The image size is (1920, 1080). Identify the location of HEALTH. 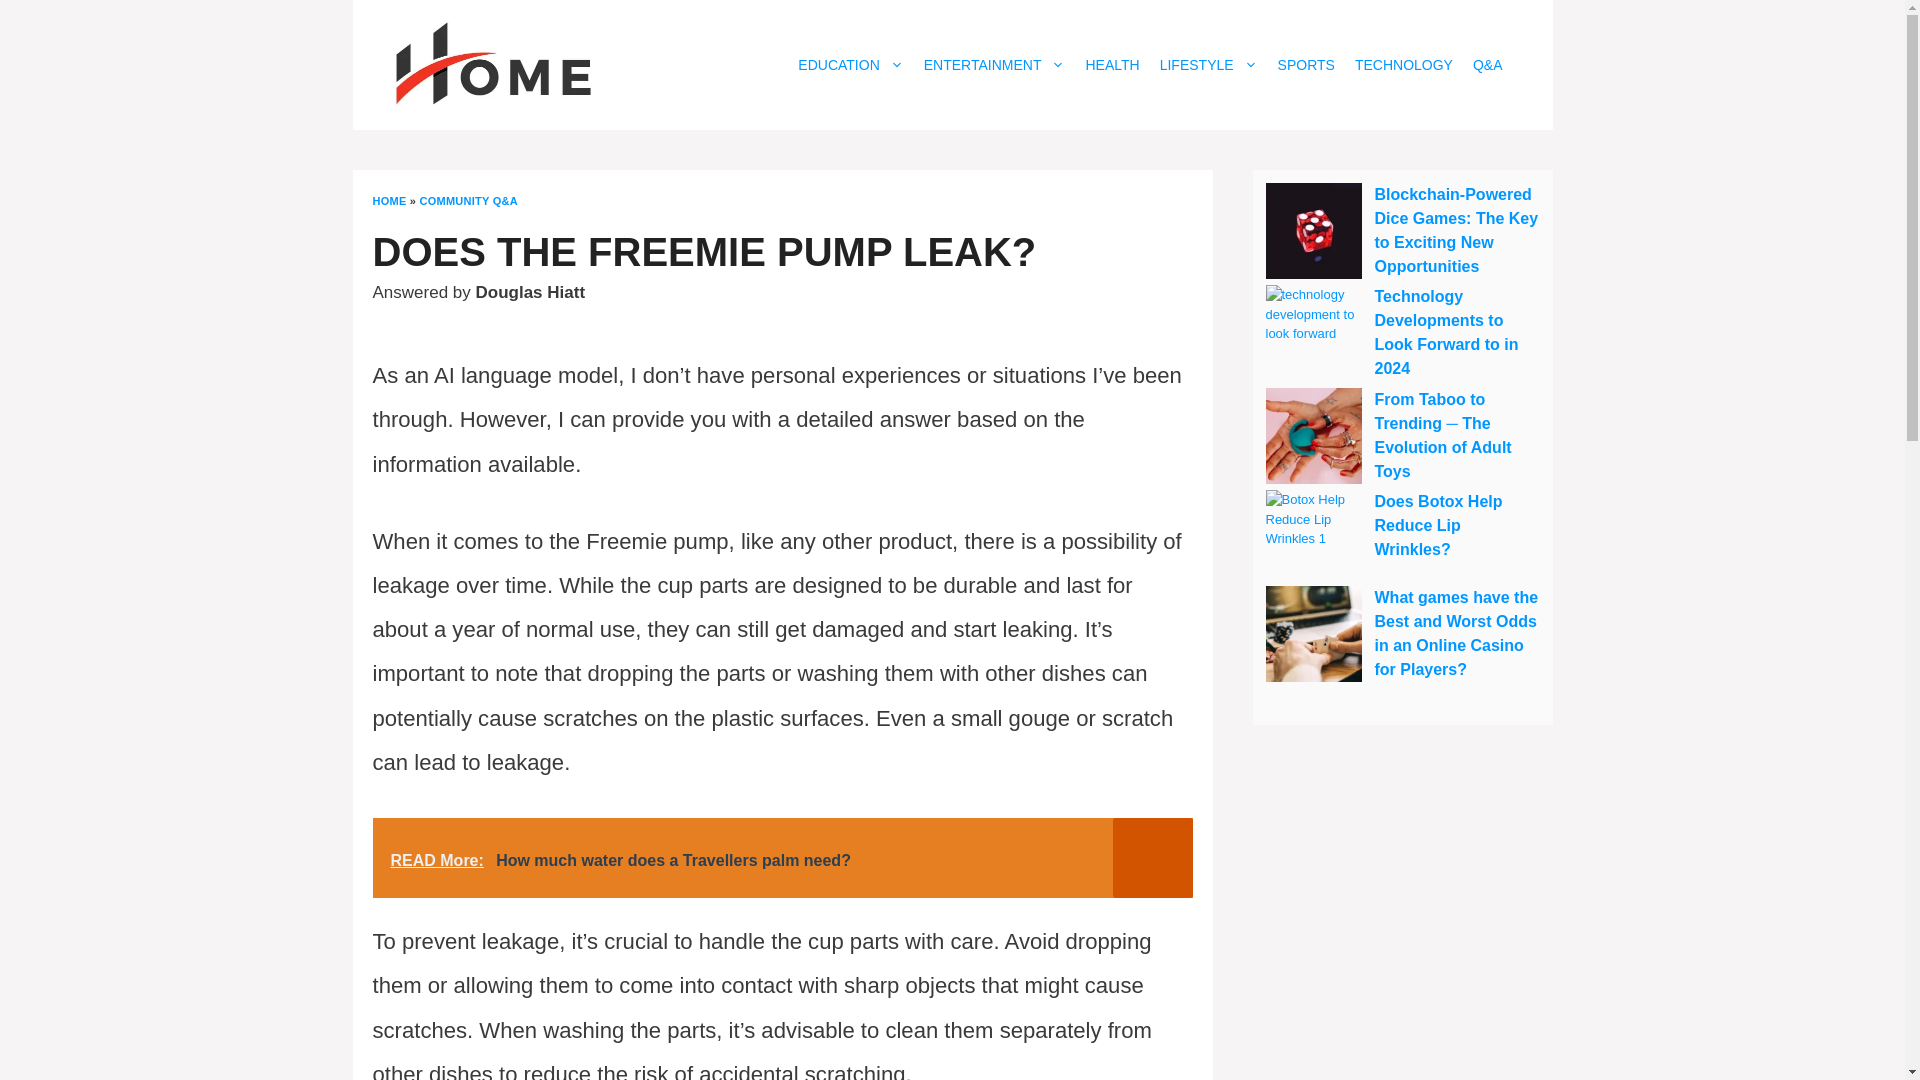
(1112, 64).